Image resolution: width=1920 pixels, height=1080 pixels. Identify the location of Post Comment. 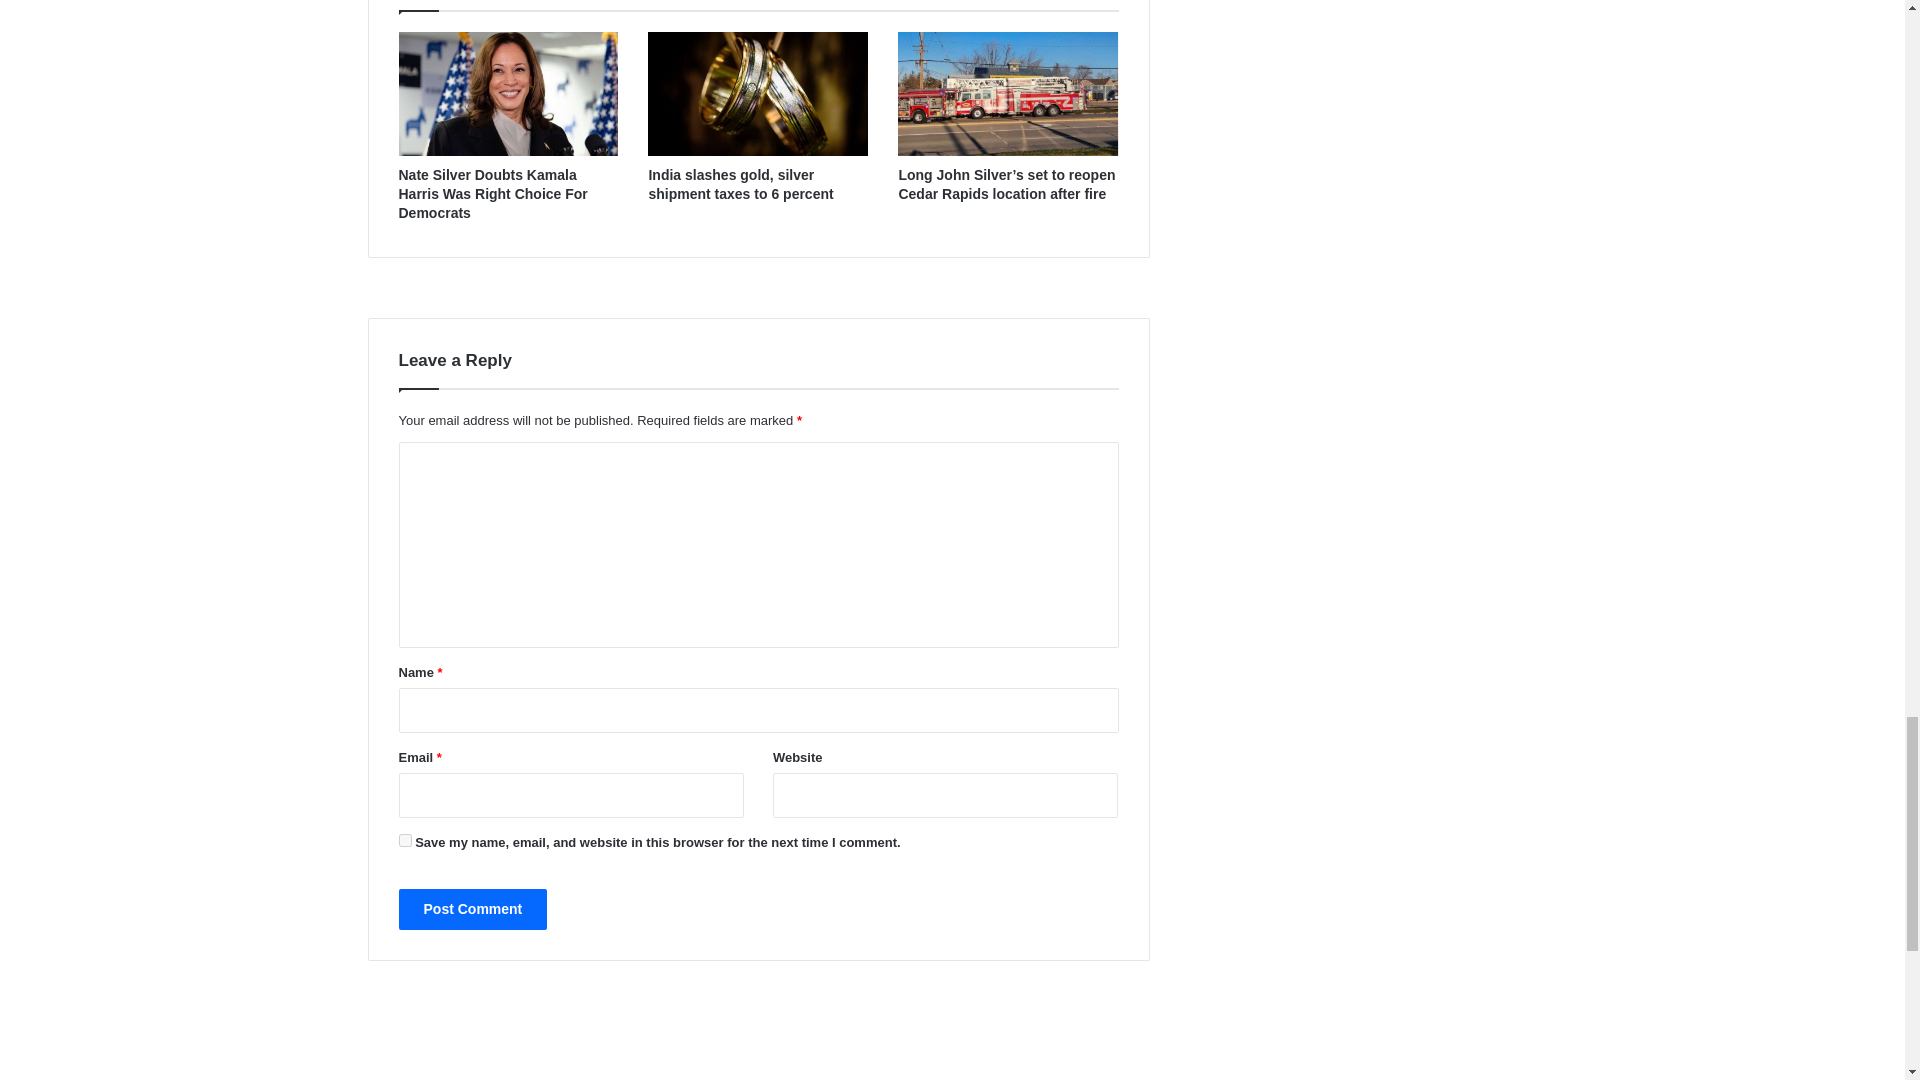
(472, 908).